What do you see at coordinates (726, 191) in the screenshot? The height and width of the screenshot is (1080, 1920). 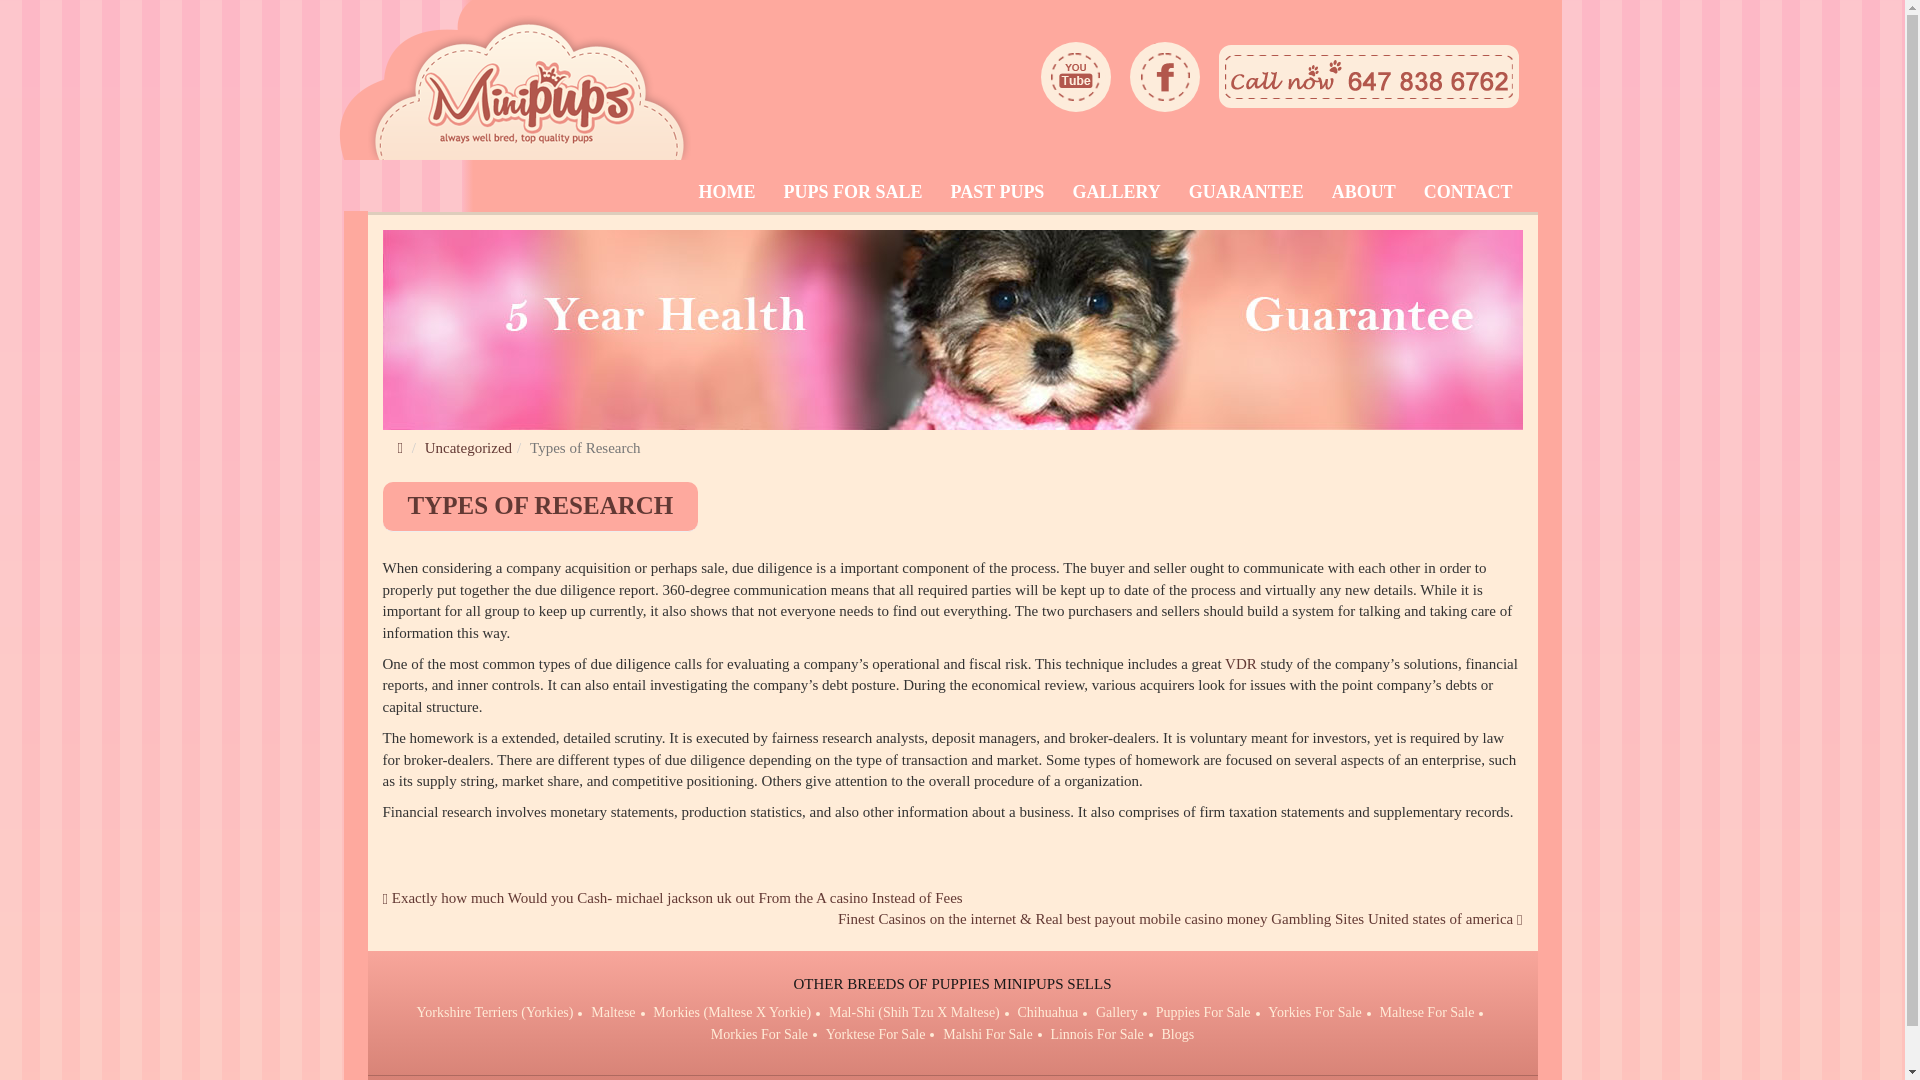 I see `Home` at bounding box center [726, 191].